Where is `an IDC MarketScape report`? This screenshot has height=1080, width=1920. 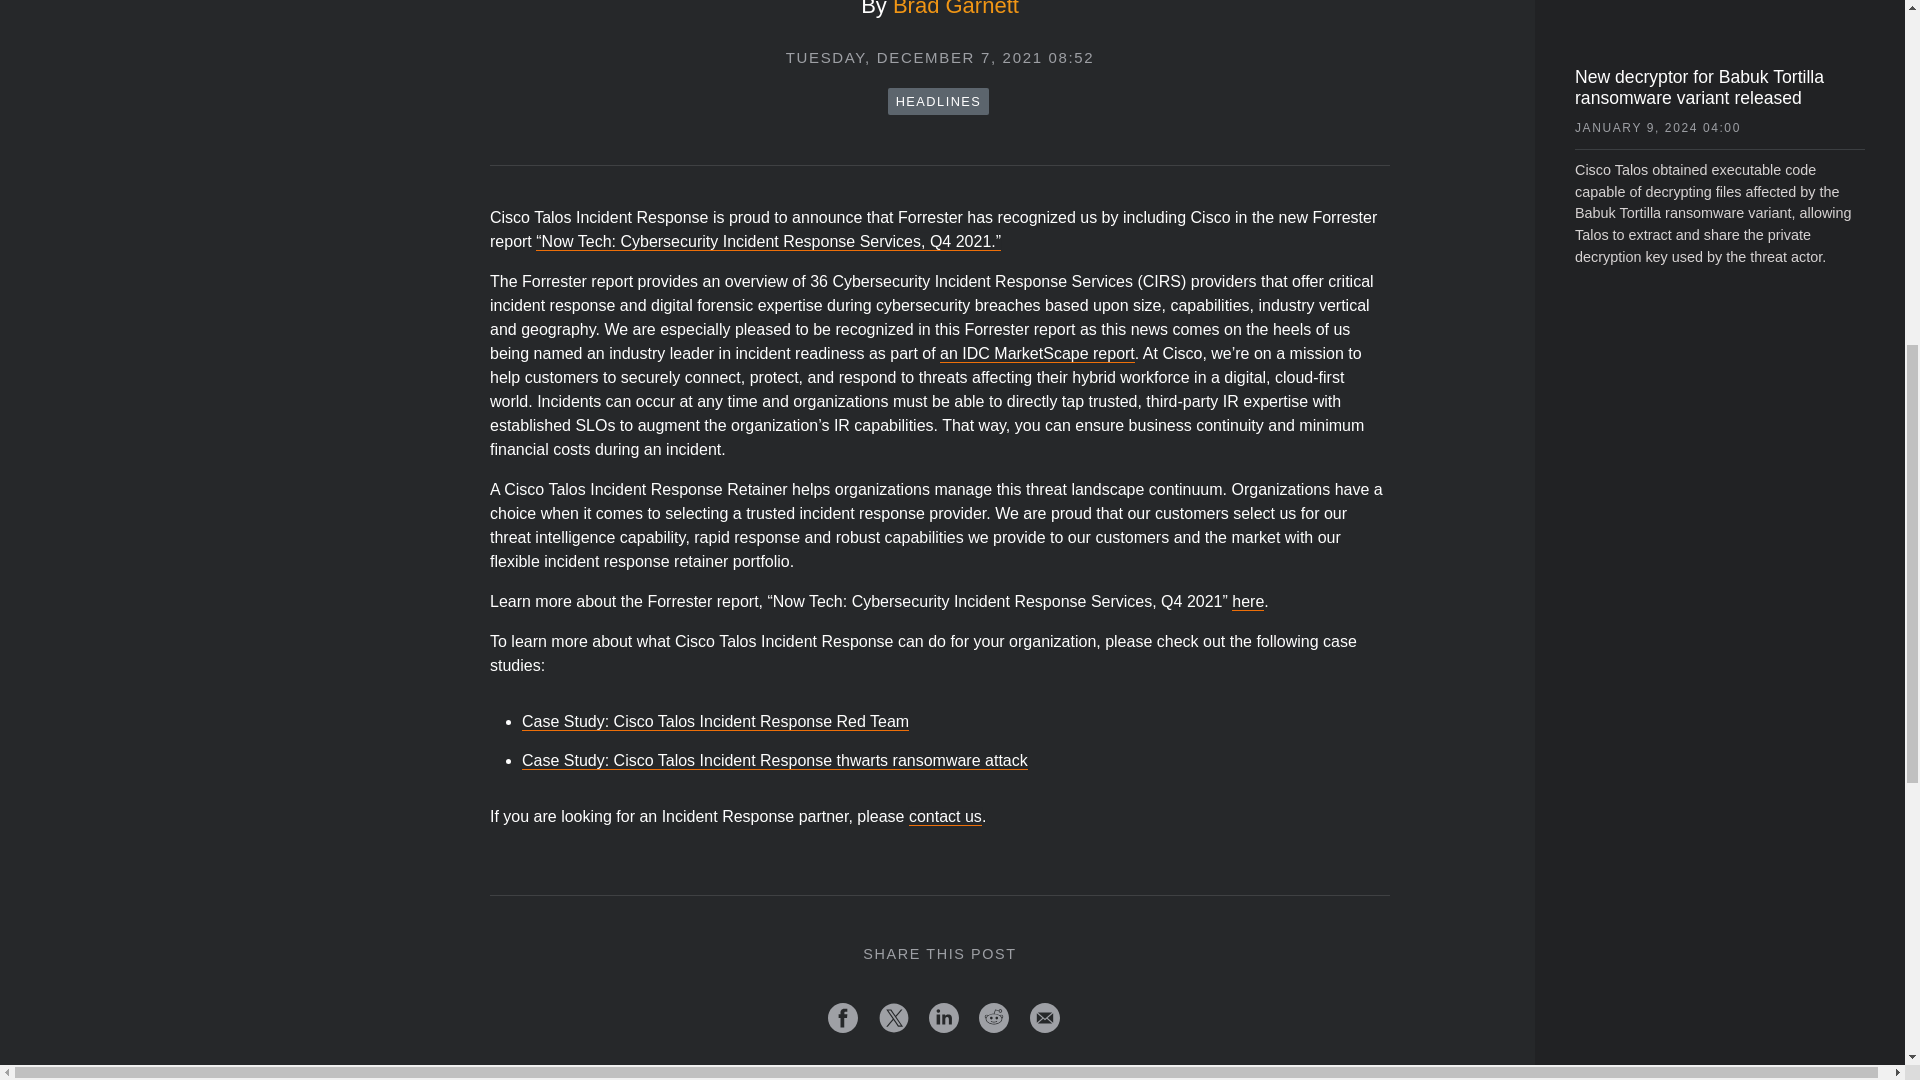
an IDC MarketScape report is located at coordinates (1037, 352).